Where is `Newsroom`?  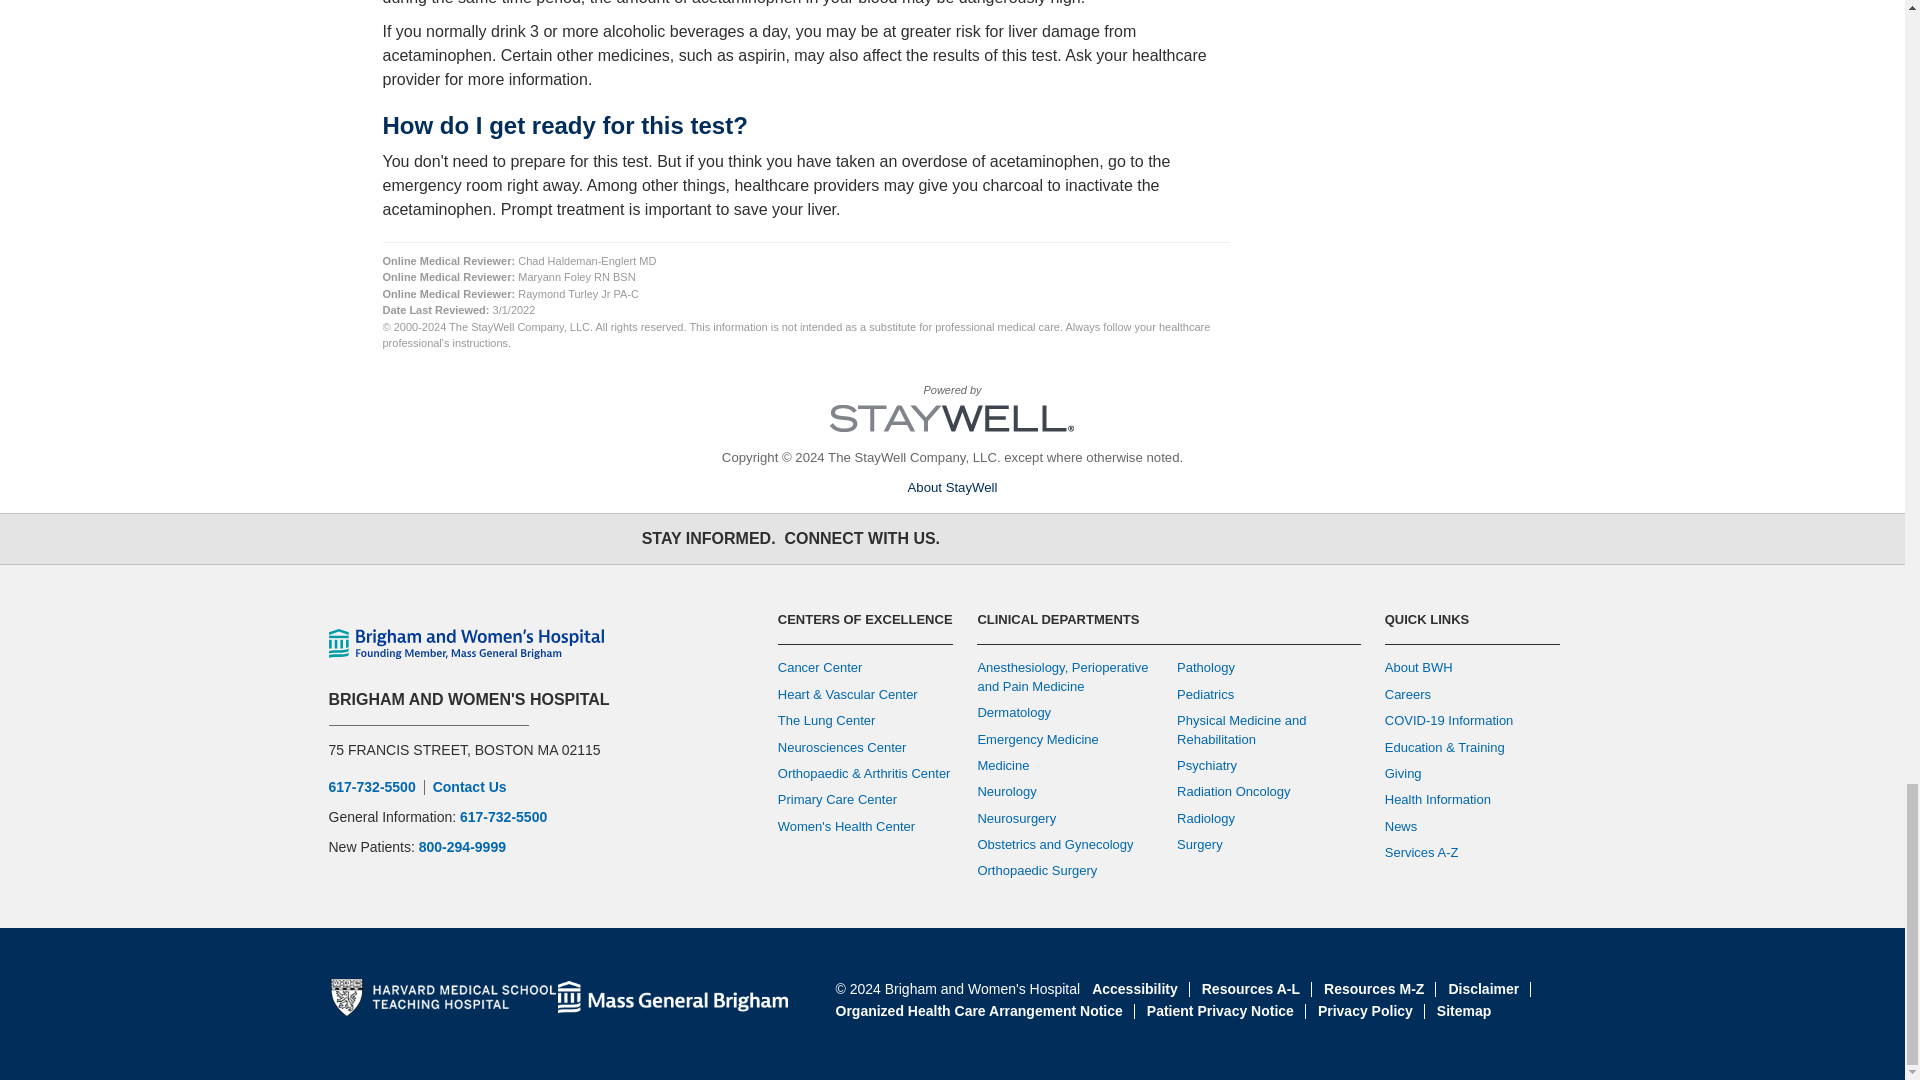 Newsroom is located at coordinates (1194, 538).